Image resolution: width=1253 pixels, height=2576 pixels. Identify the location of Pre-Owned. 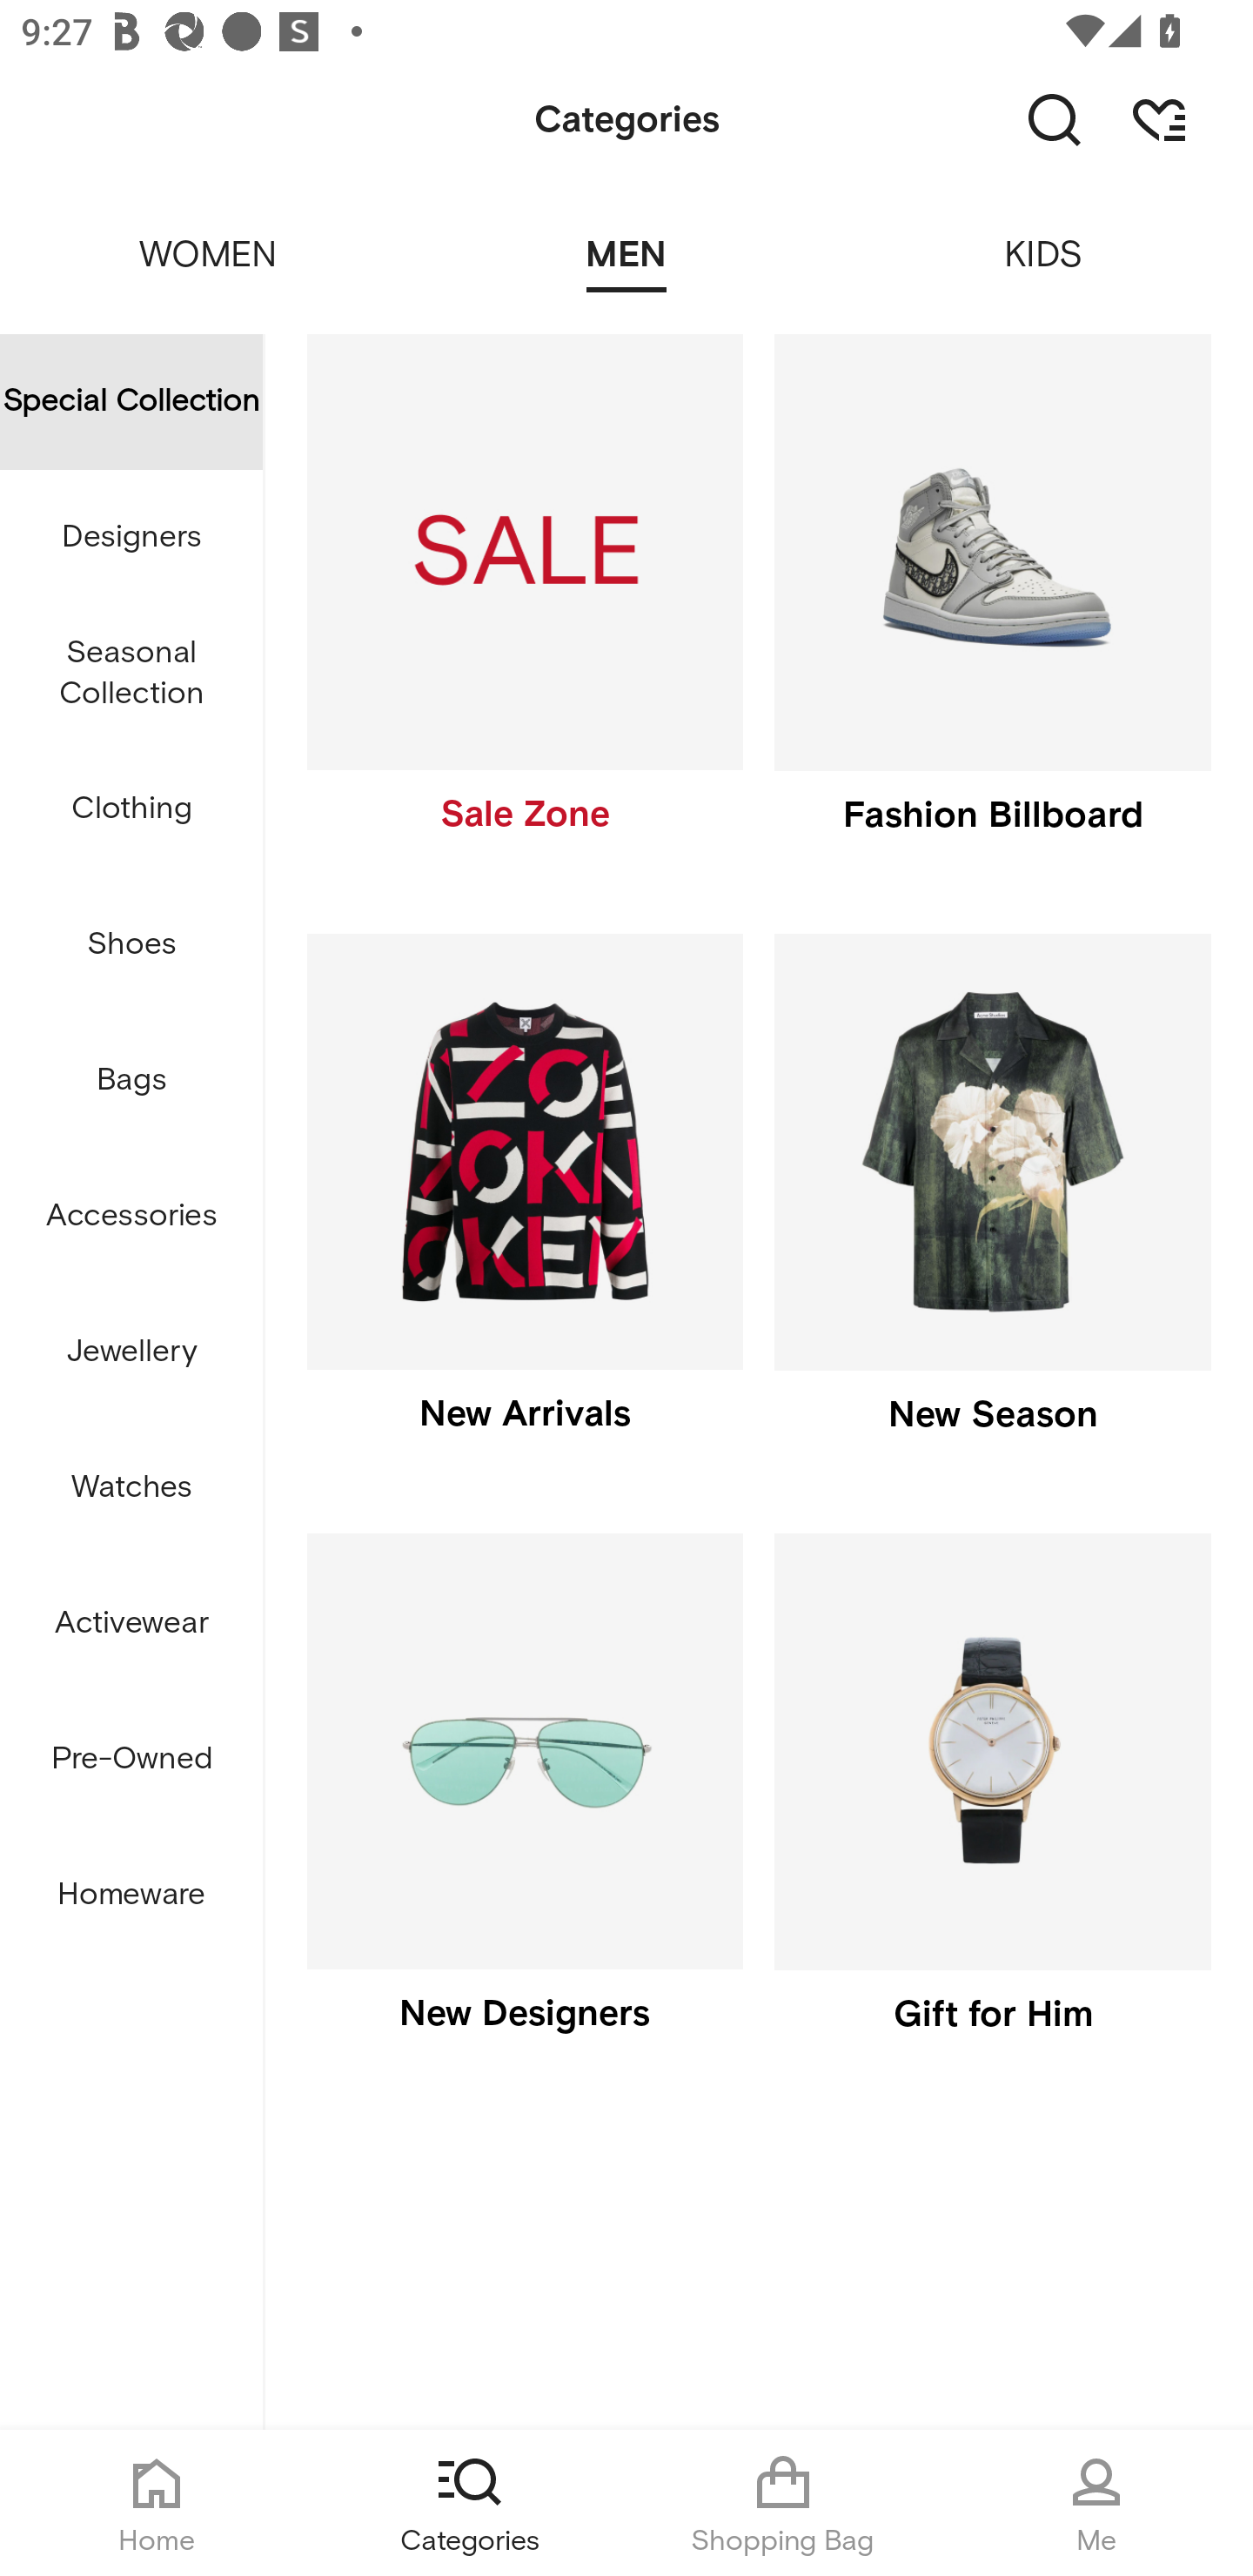
(131, 1759).